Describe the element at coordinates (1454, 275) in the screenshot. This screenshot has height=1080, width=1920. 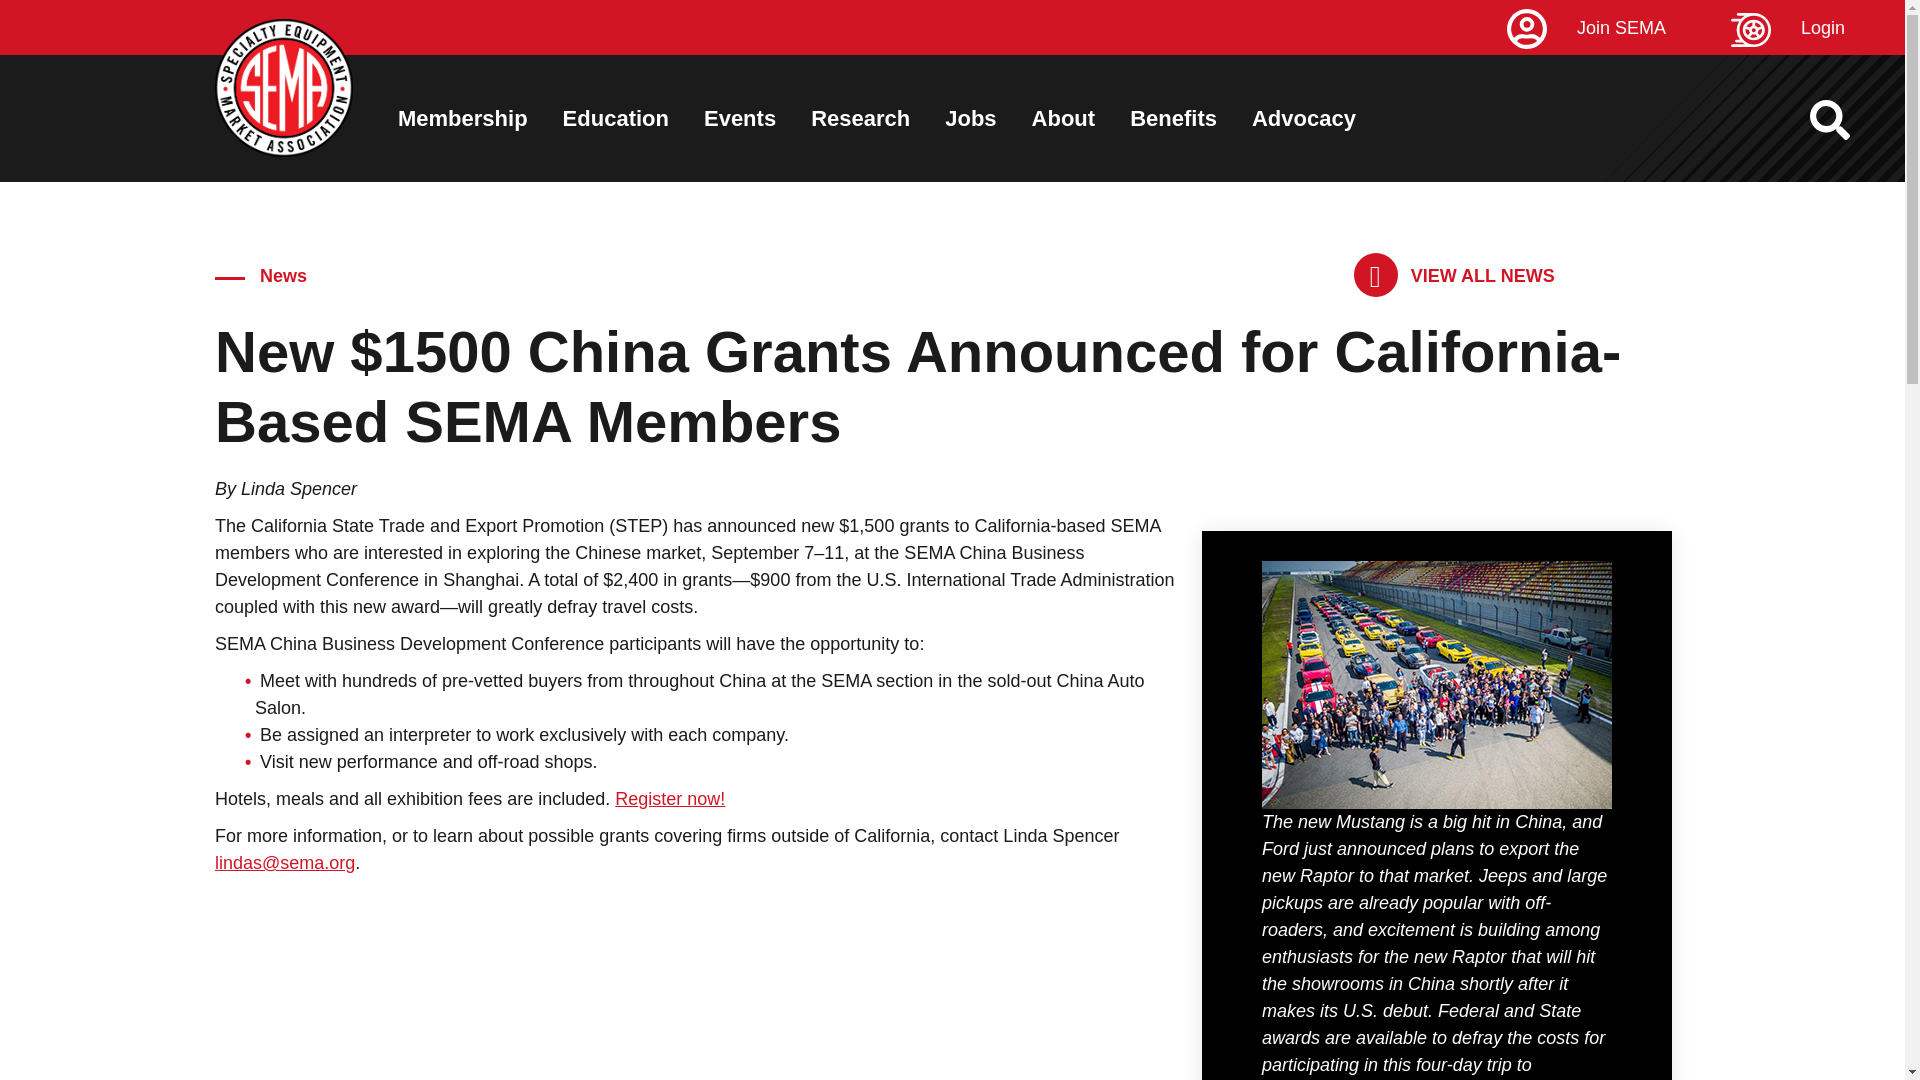
I see `VIEW ALL NEWS` at that location.